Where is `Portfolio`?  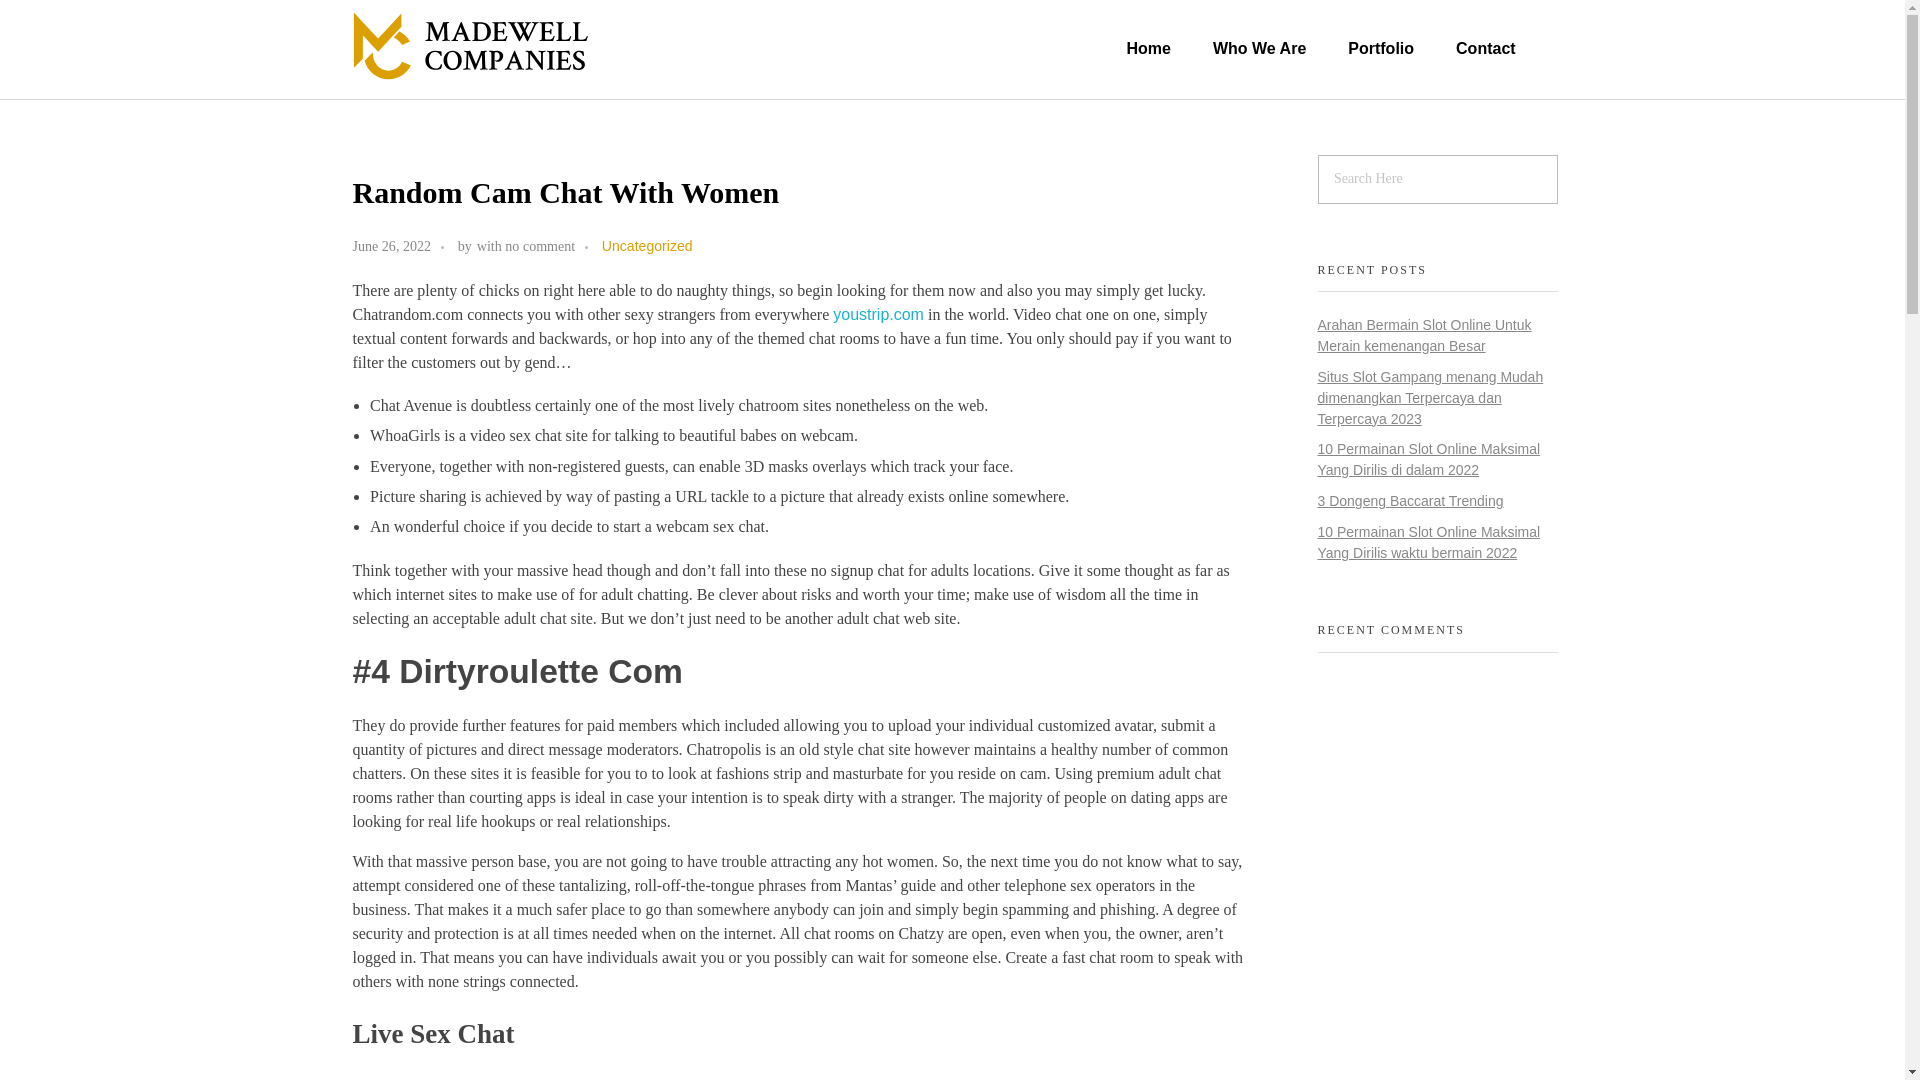
Portfolio is located at coordinates (1380, 48).